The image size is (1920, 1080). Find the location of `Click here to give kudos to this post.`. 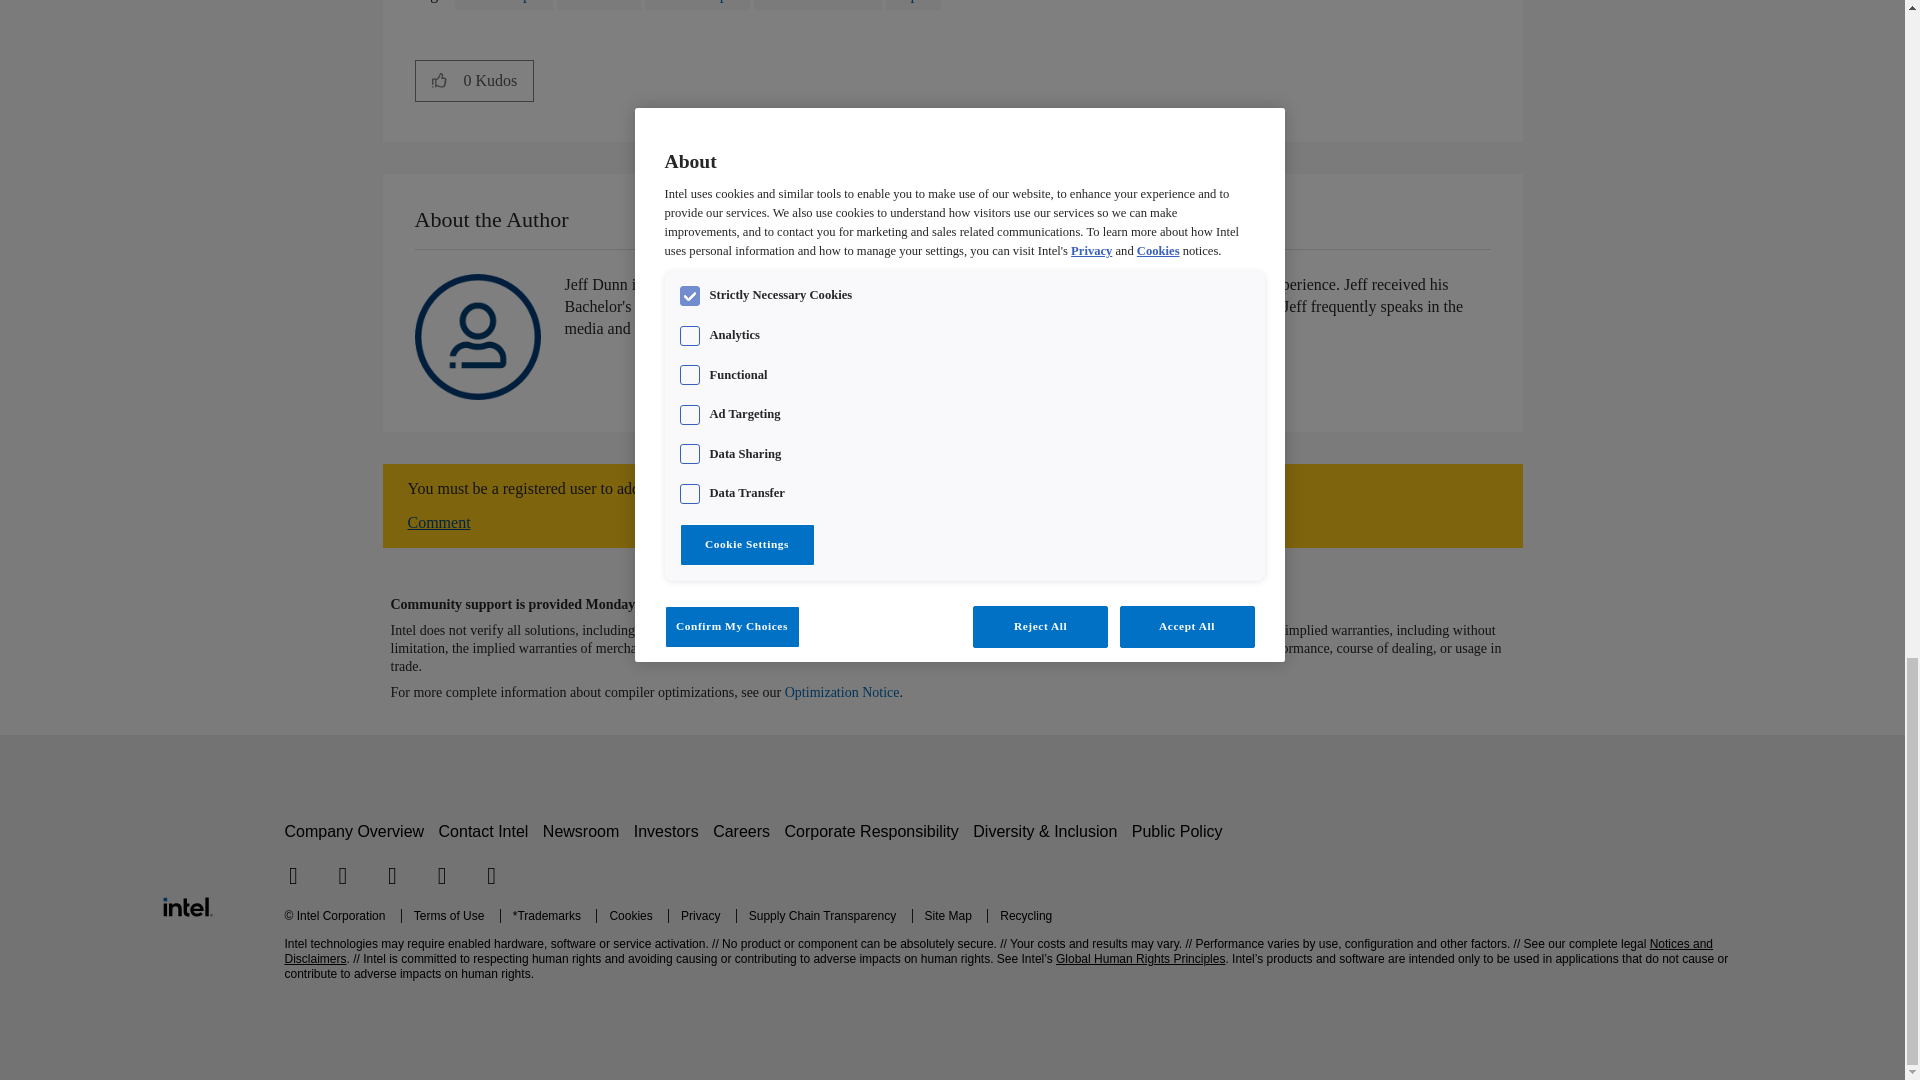

Click here to give kudos to this post. is located at coordinates (439, 80).